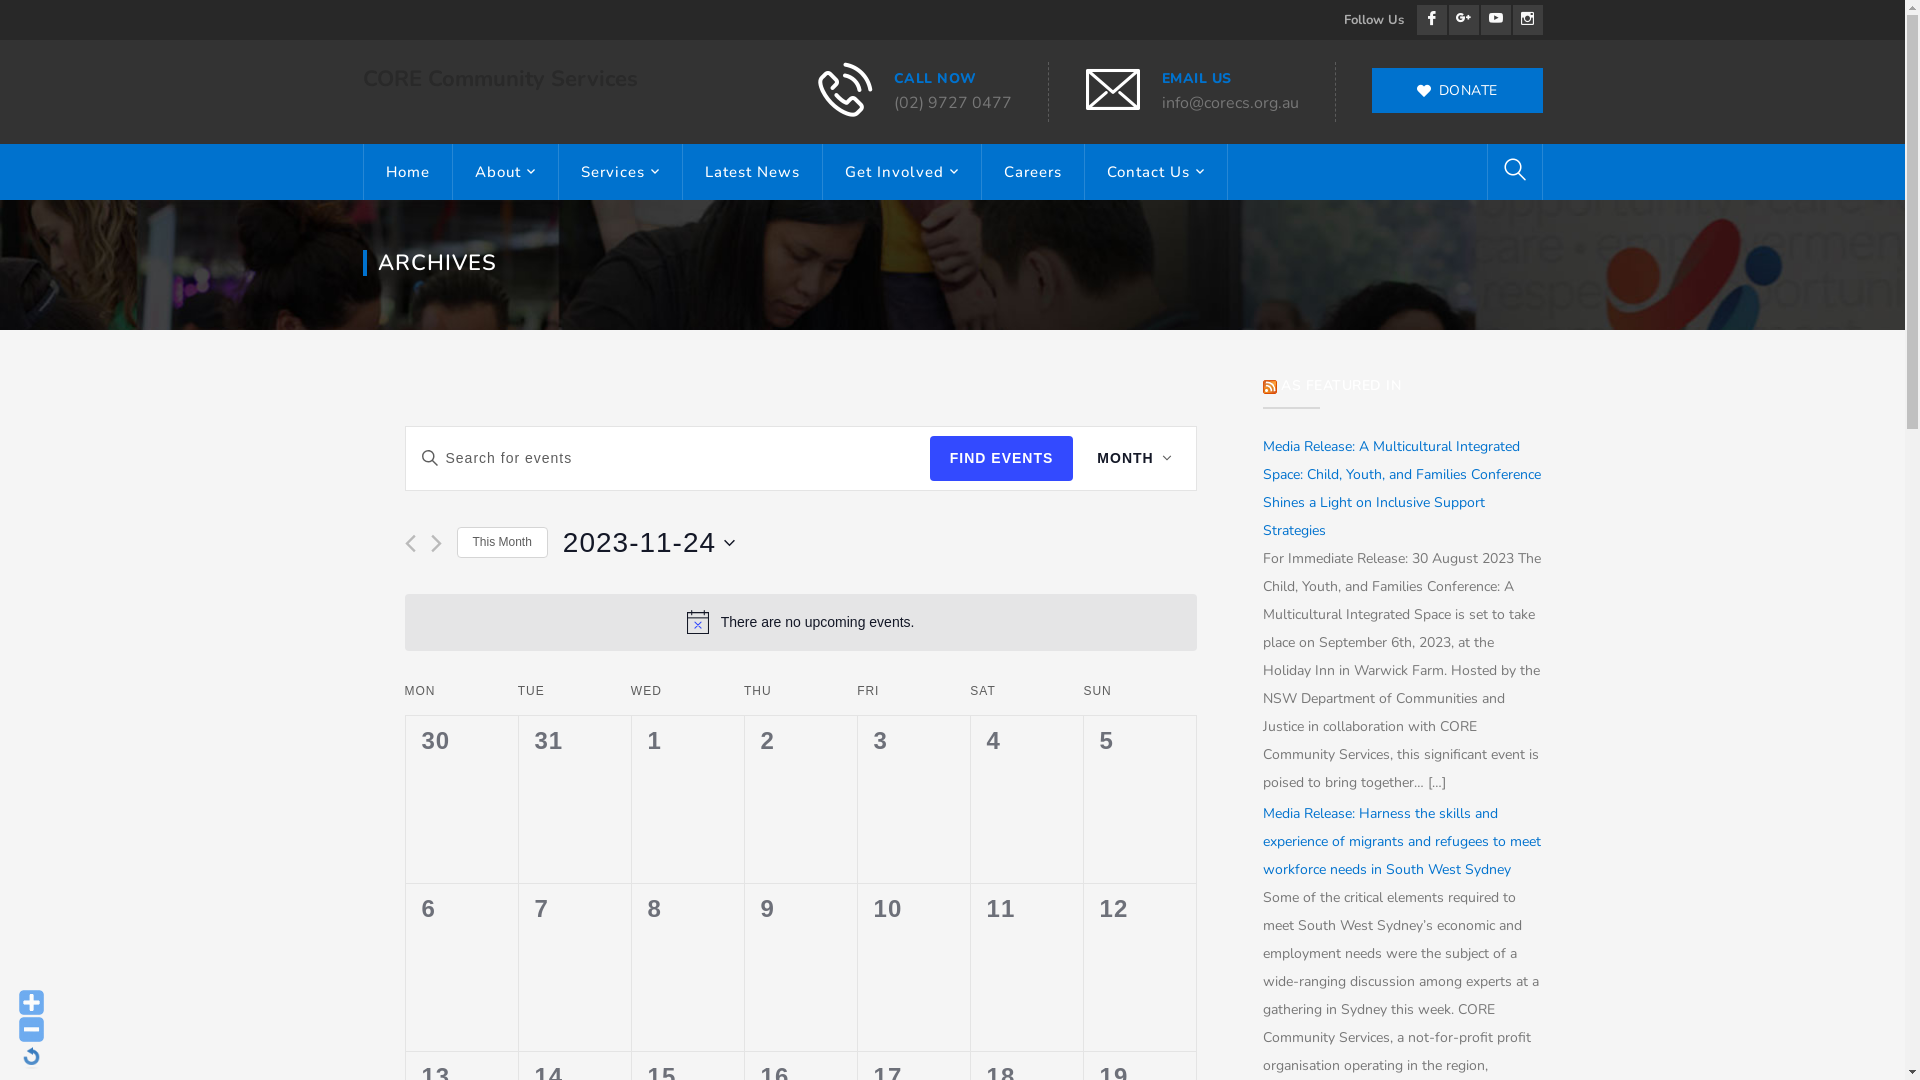 The height and width of the screenshot is (1080, 1920). What do you see at coordinates (953, 103) in the screenshot?
I see `(02) 9727 0477` at bounding box center [953, 103].